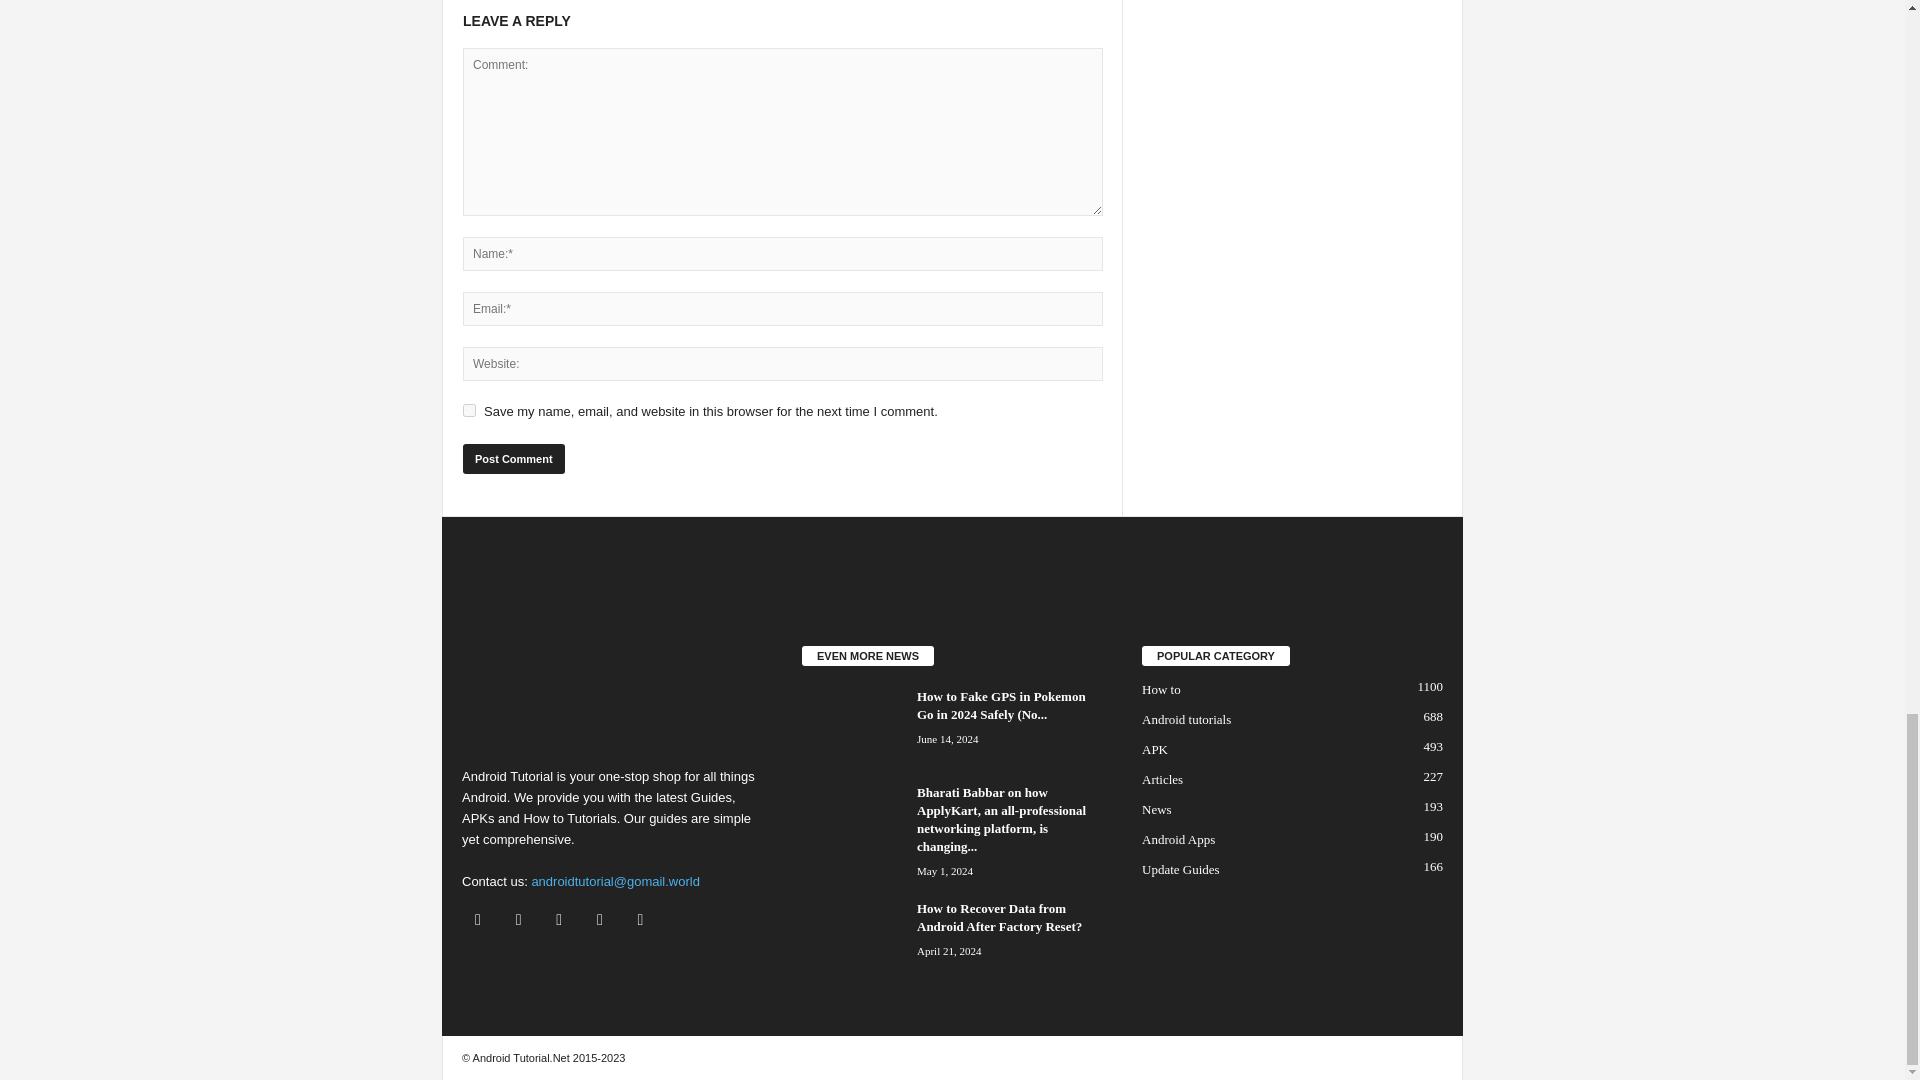 The image size is (1920, 1080). What do you see at coordinates (469, 410) in the screenshot?
I see `yes` at bounding box center [469, 410].